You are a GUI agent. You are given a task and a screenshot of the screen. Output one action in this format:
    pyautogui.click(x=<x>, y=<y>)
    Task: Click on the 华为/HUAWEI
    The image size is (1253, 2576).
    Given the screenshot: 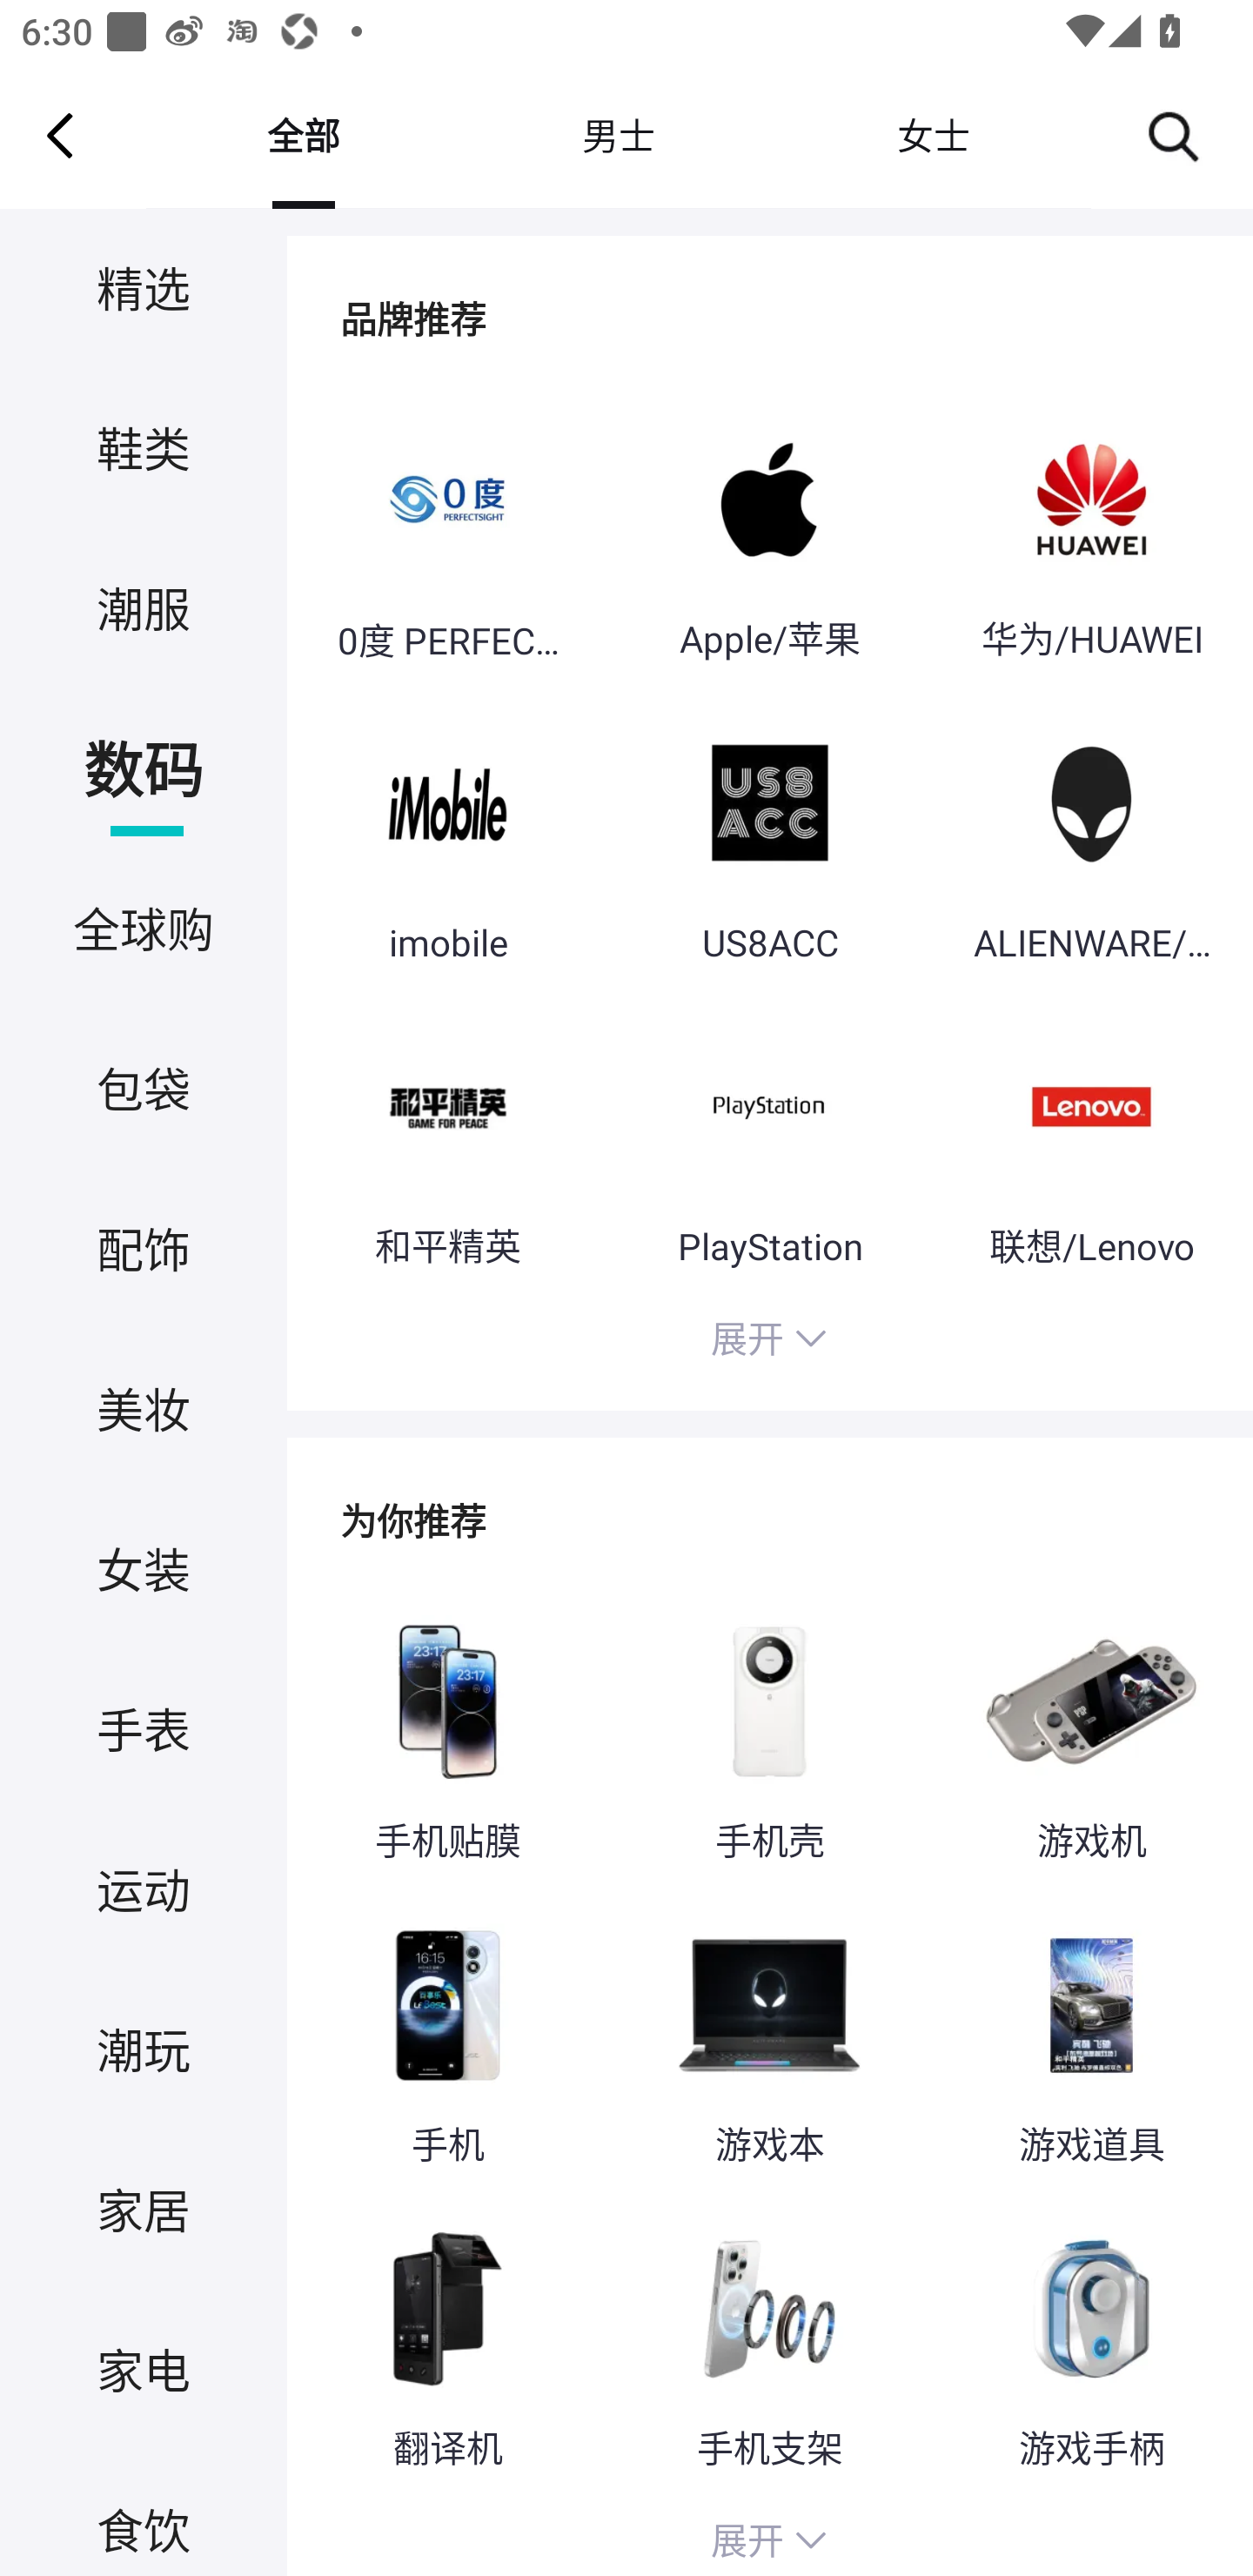 What is the action you would take?
    pyautogui.click(x=1091, y=536)
    